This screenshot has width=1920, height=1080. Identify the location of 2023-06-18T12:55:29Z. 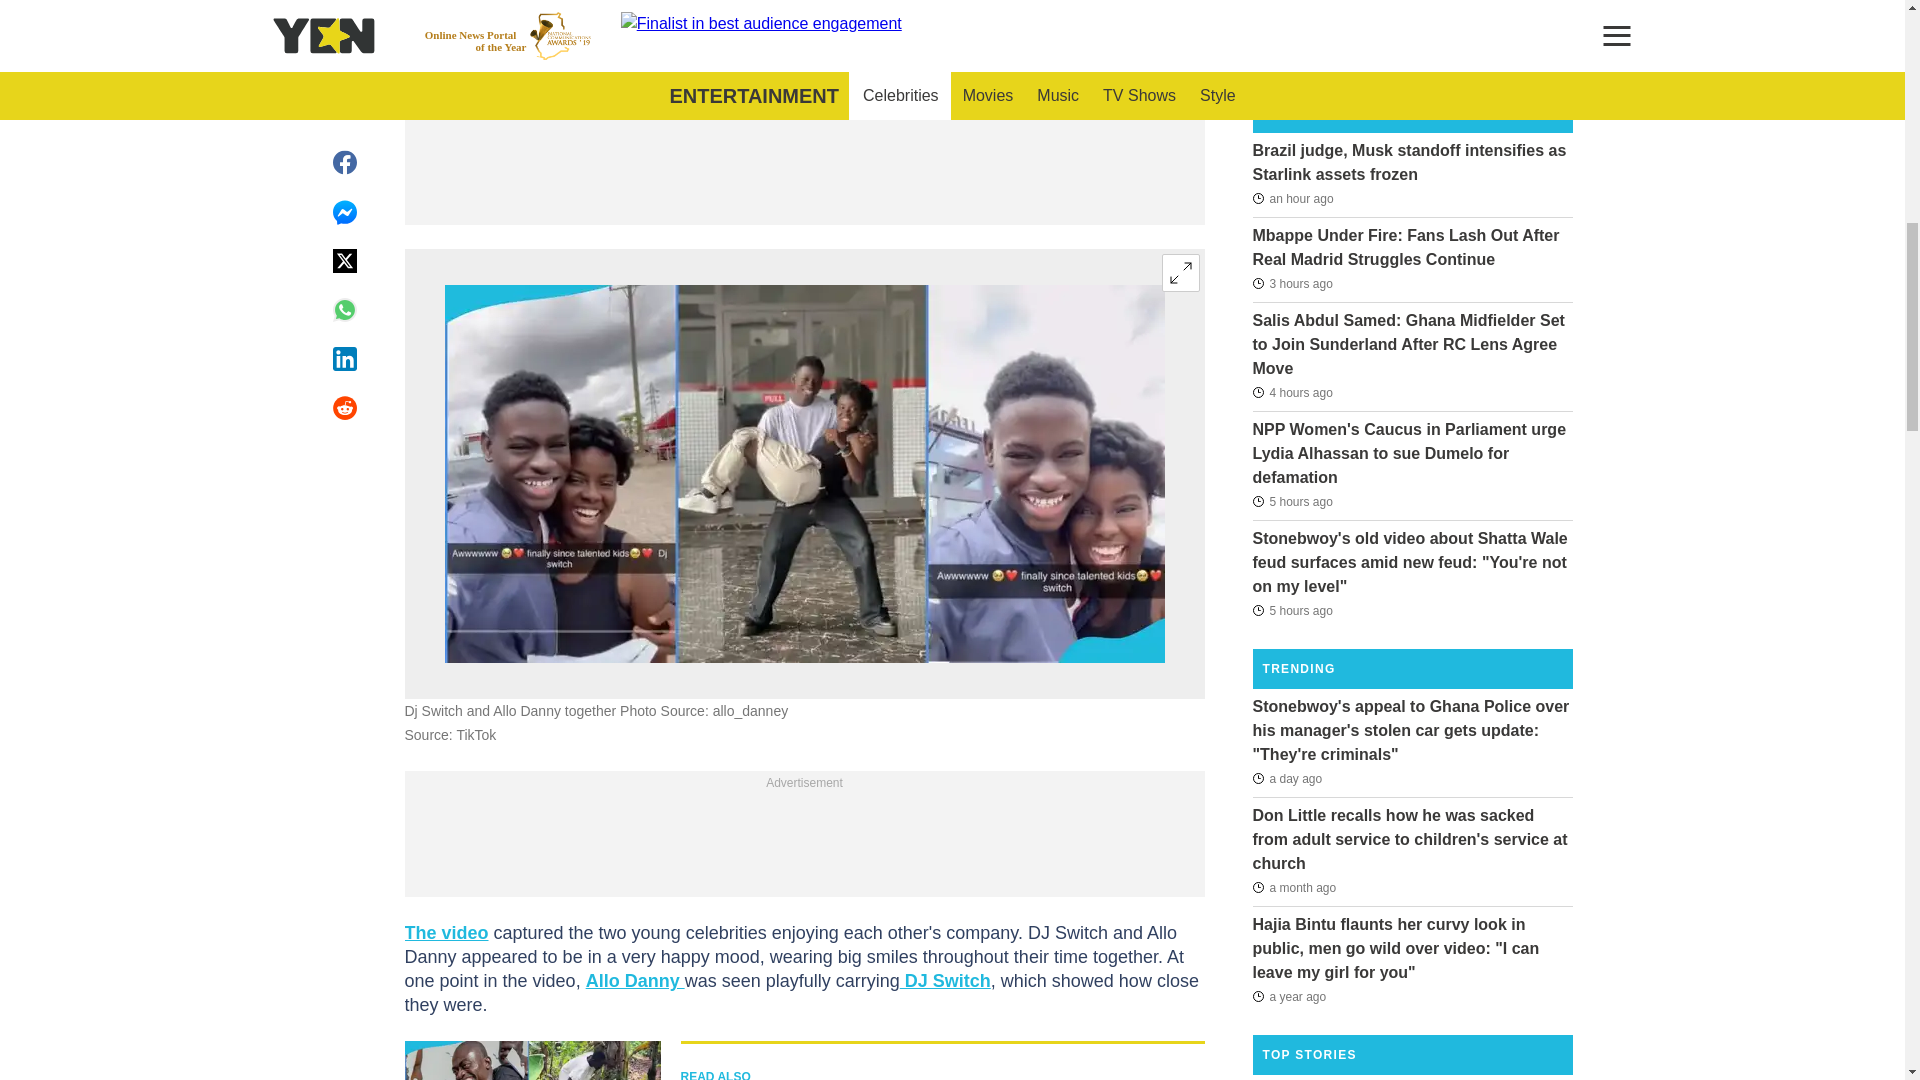
(1288, 995).